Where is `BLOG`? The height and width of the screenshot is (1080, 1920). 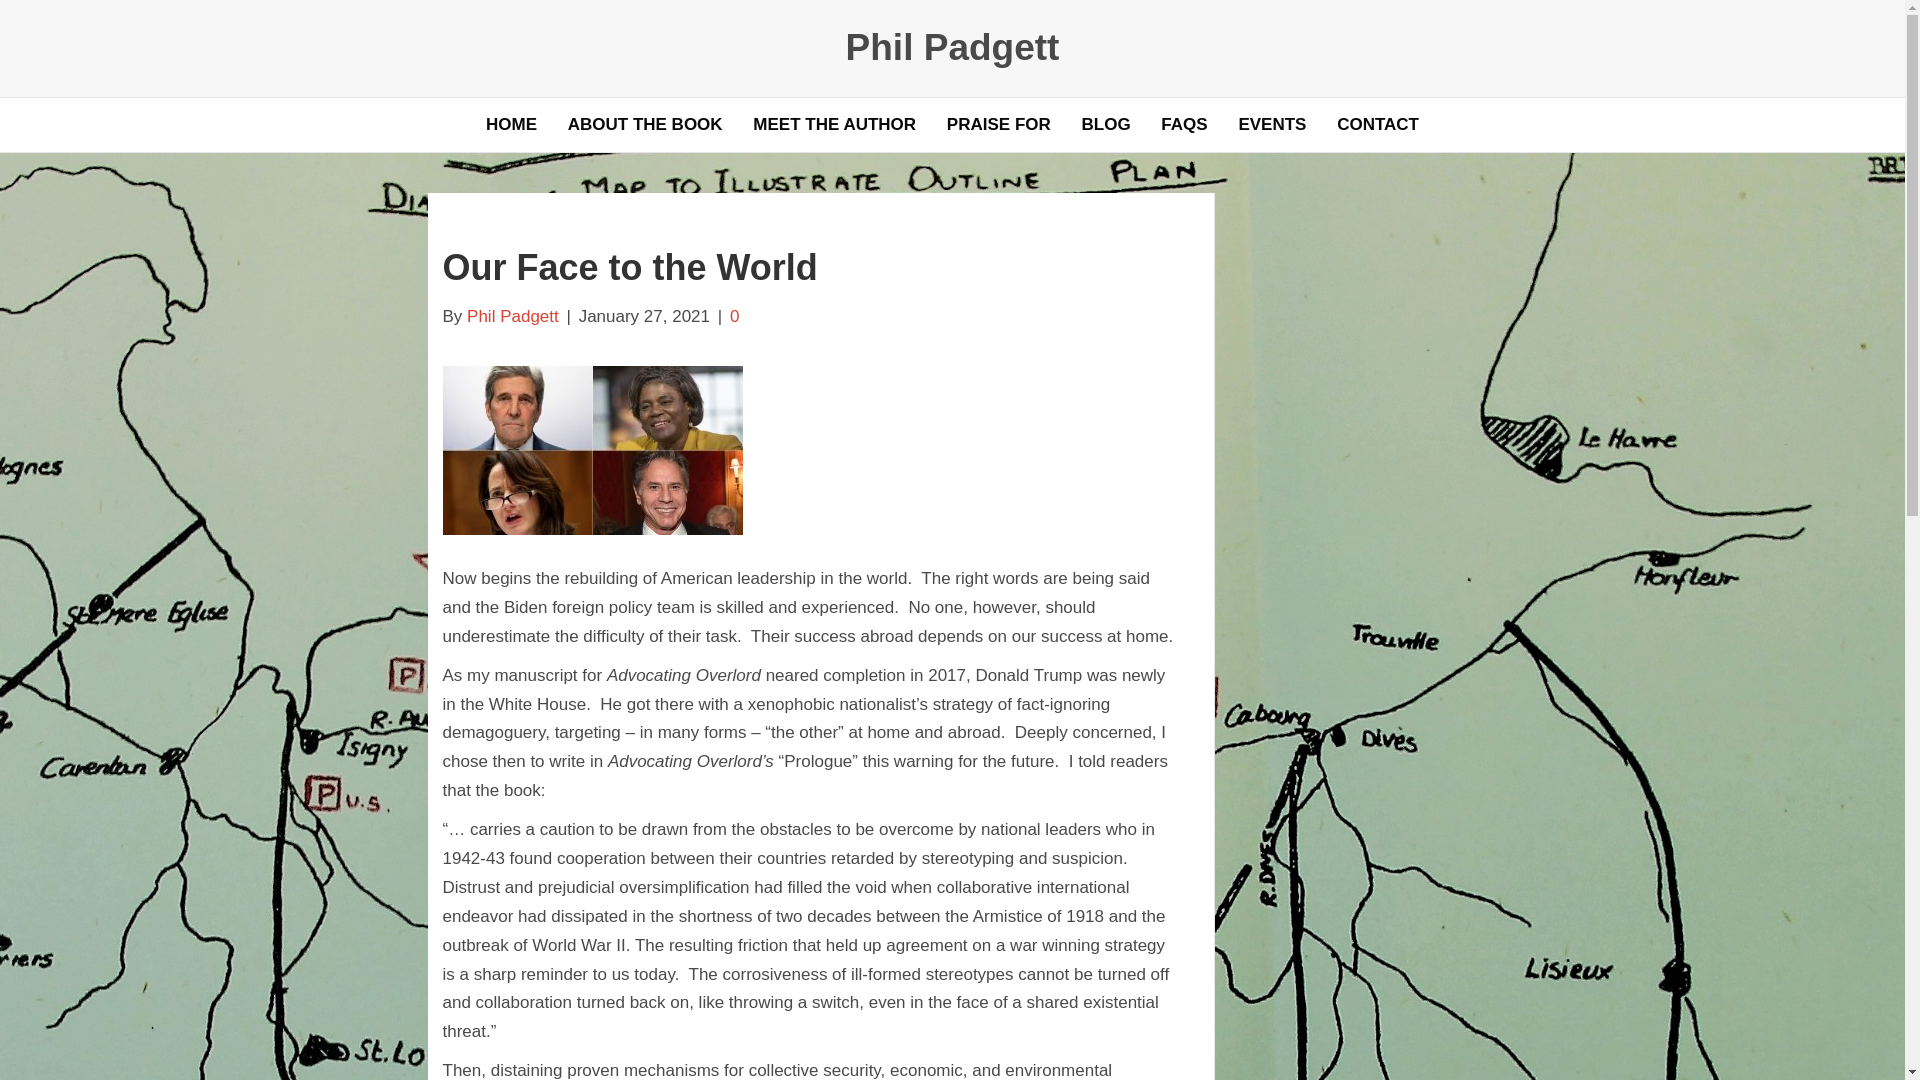
BLOG is located at coordinates (1104, 125).